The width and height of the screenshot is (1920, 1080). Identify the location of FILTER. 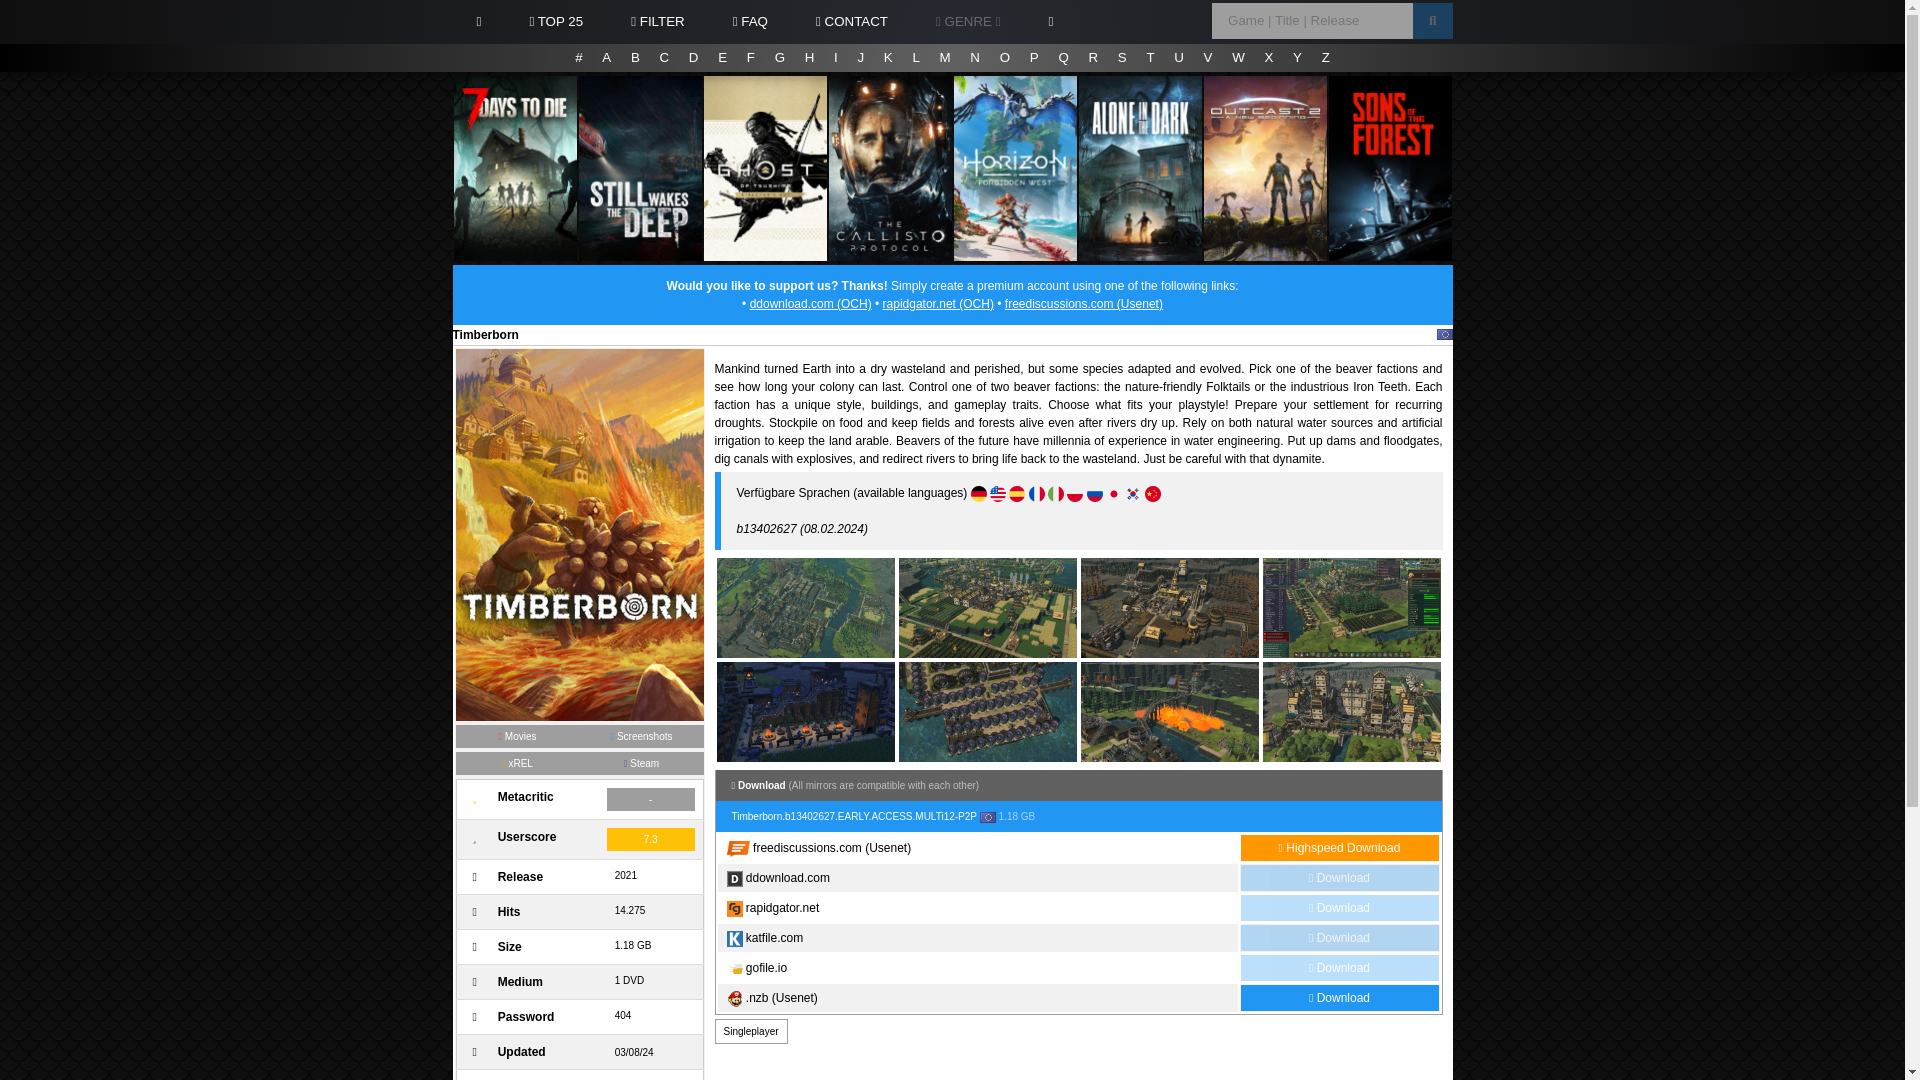
(657, 22).